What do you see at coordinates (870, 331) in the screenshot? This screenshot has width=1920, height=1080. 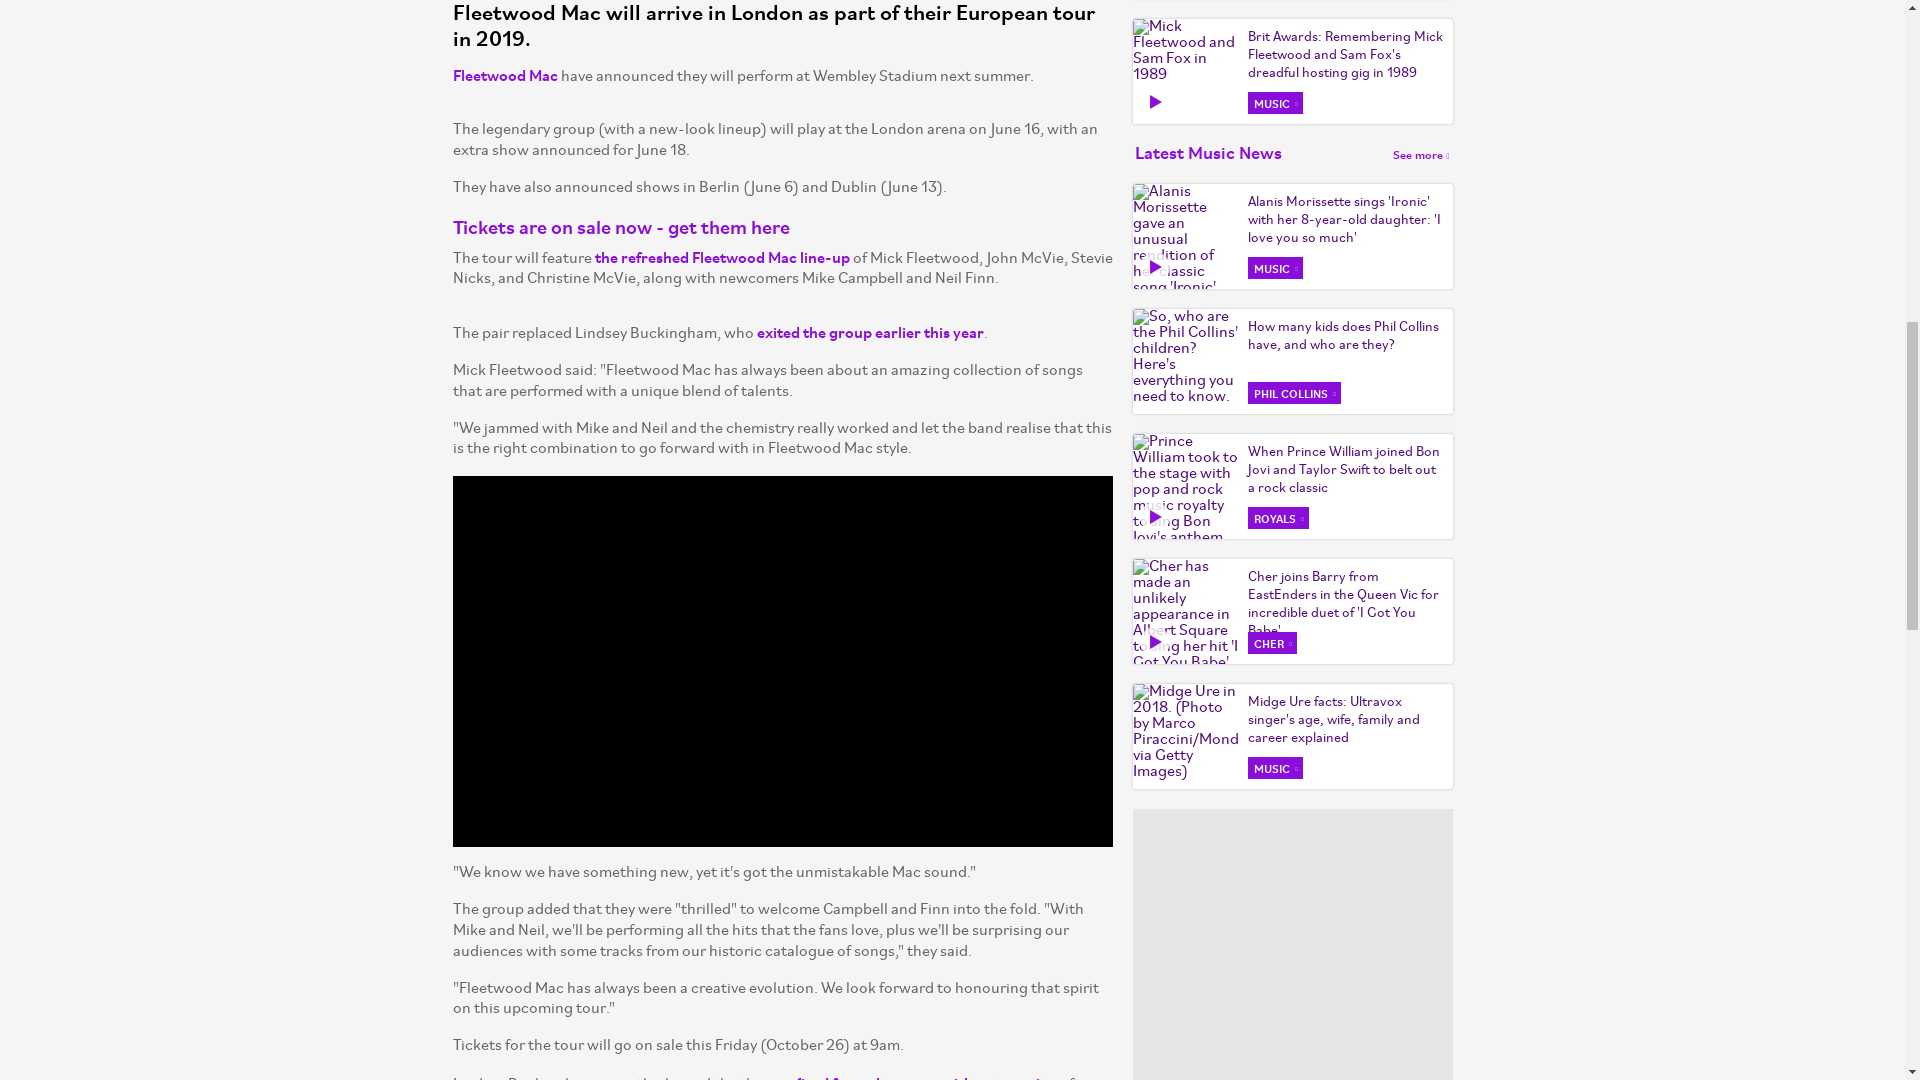 I see `exited the group earlier this year` at bounding box center [870, 331].